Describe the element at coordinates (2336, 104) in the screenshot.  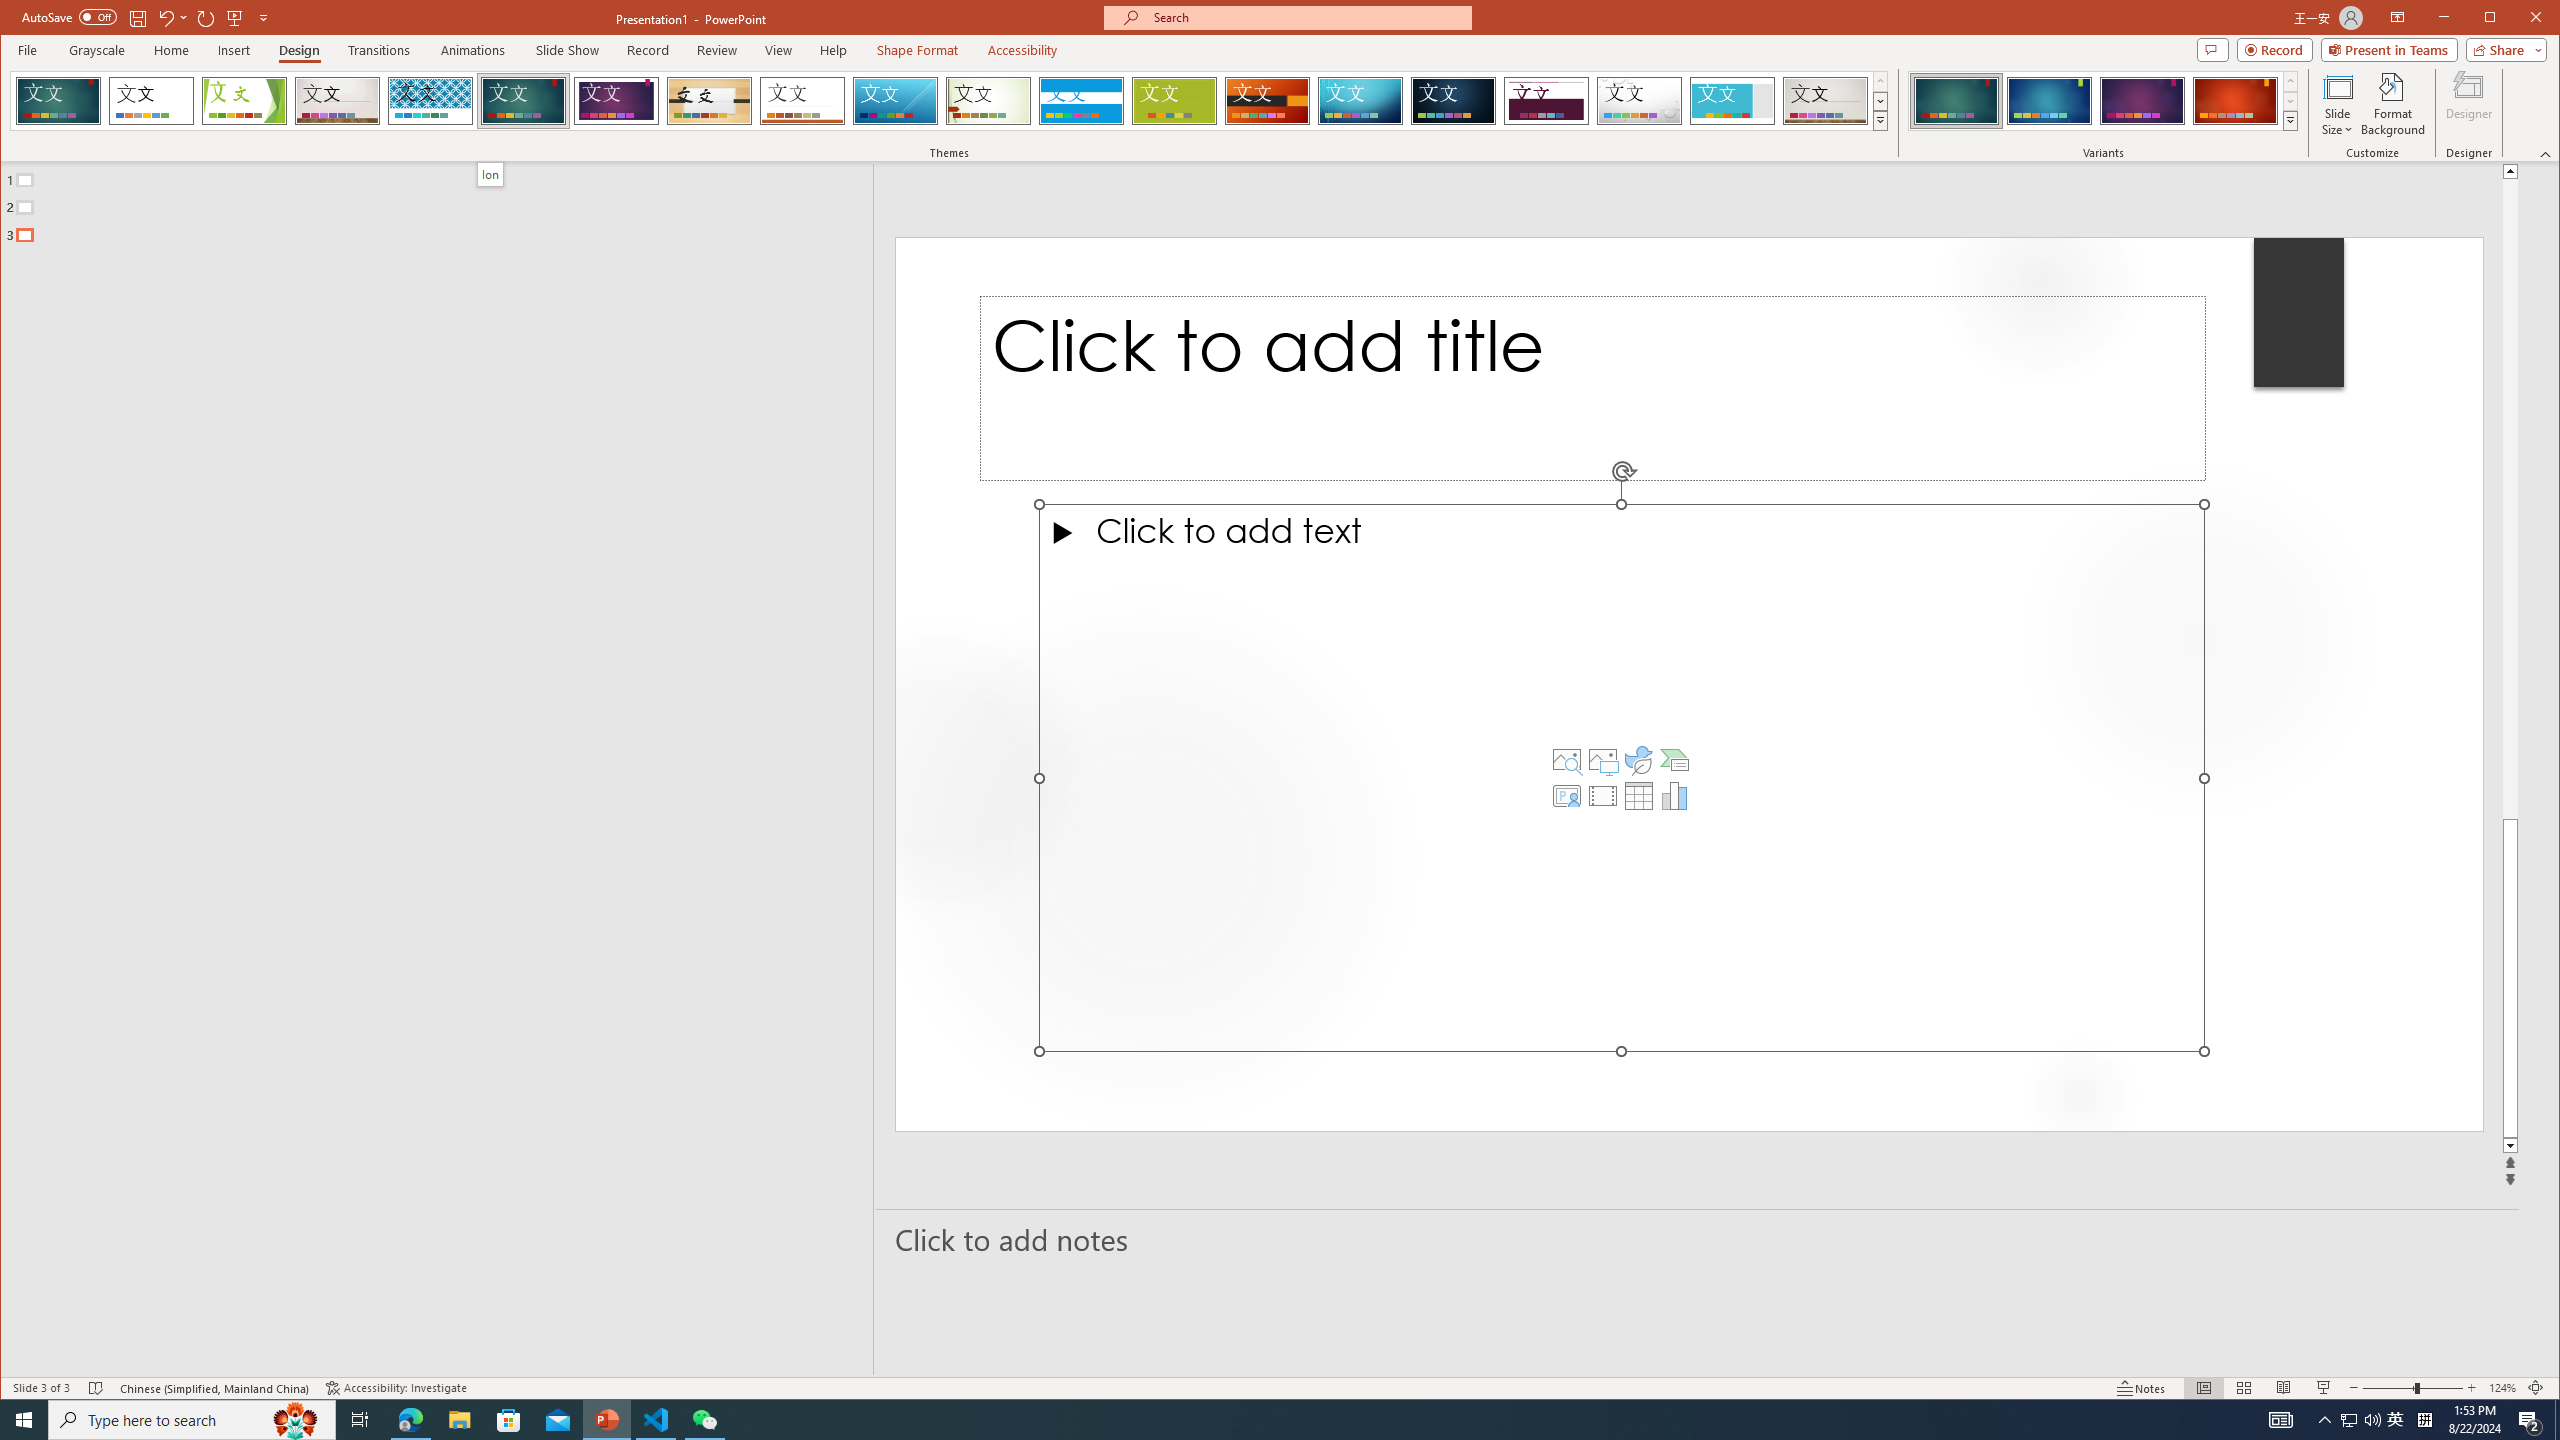
I see `Slide Size` at that location.